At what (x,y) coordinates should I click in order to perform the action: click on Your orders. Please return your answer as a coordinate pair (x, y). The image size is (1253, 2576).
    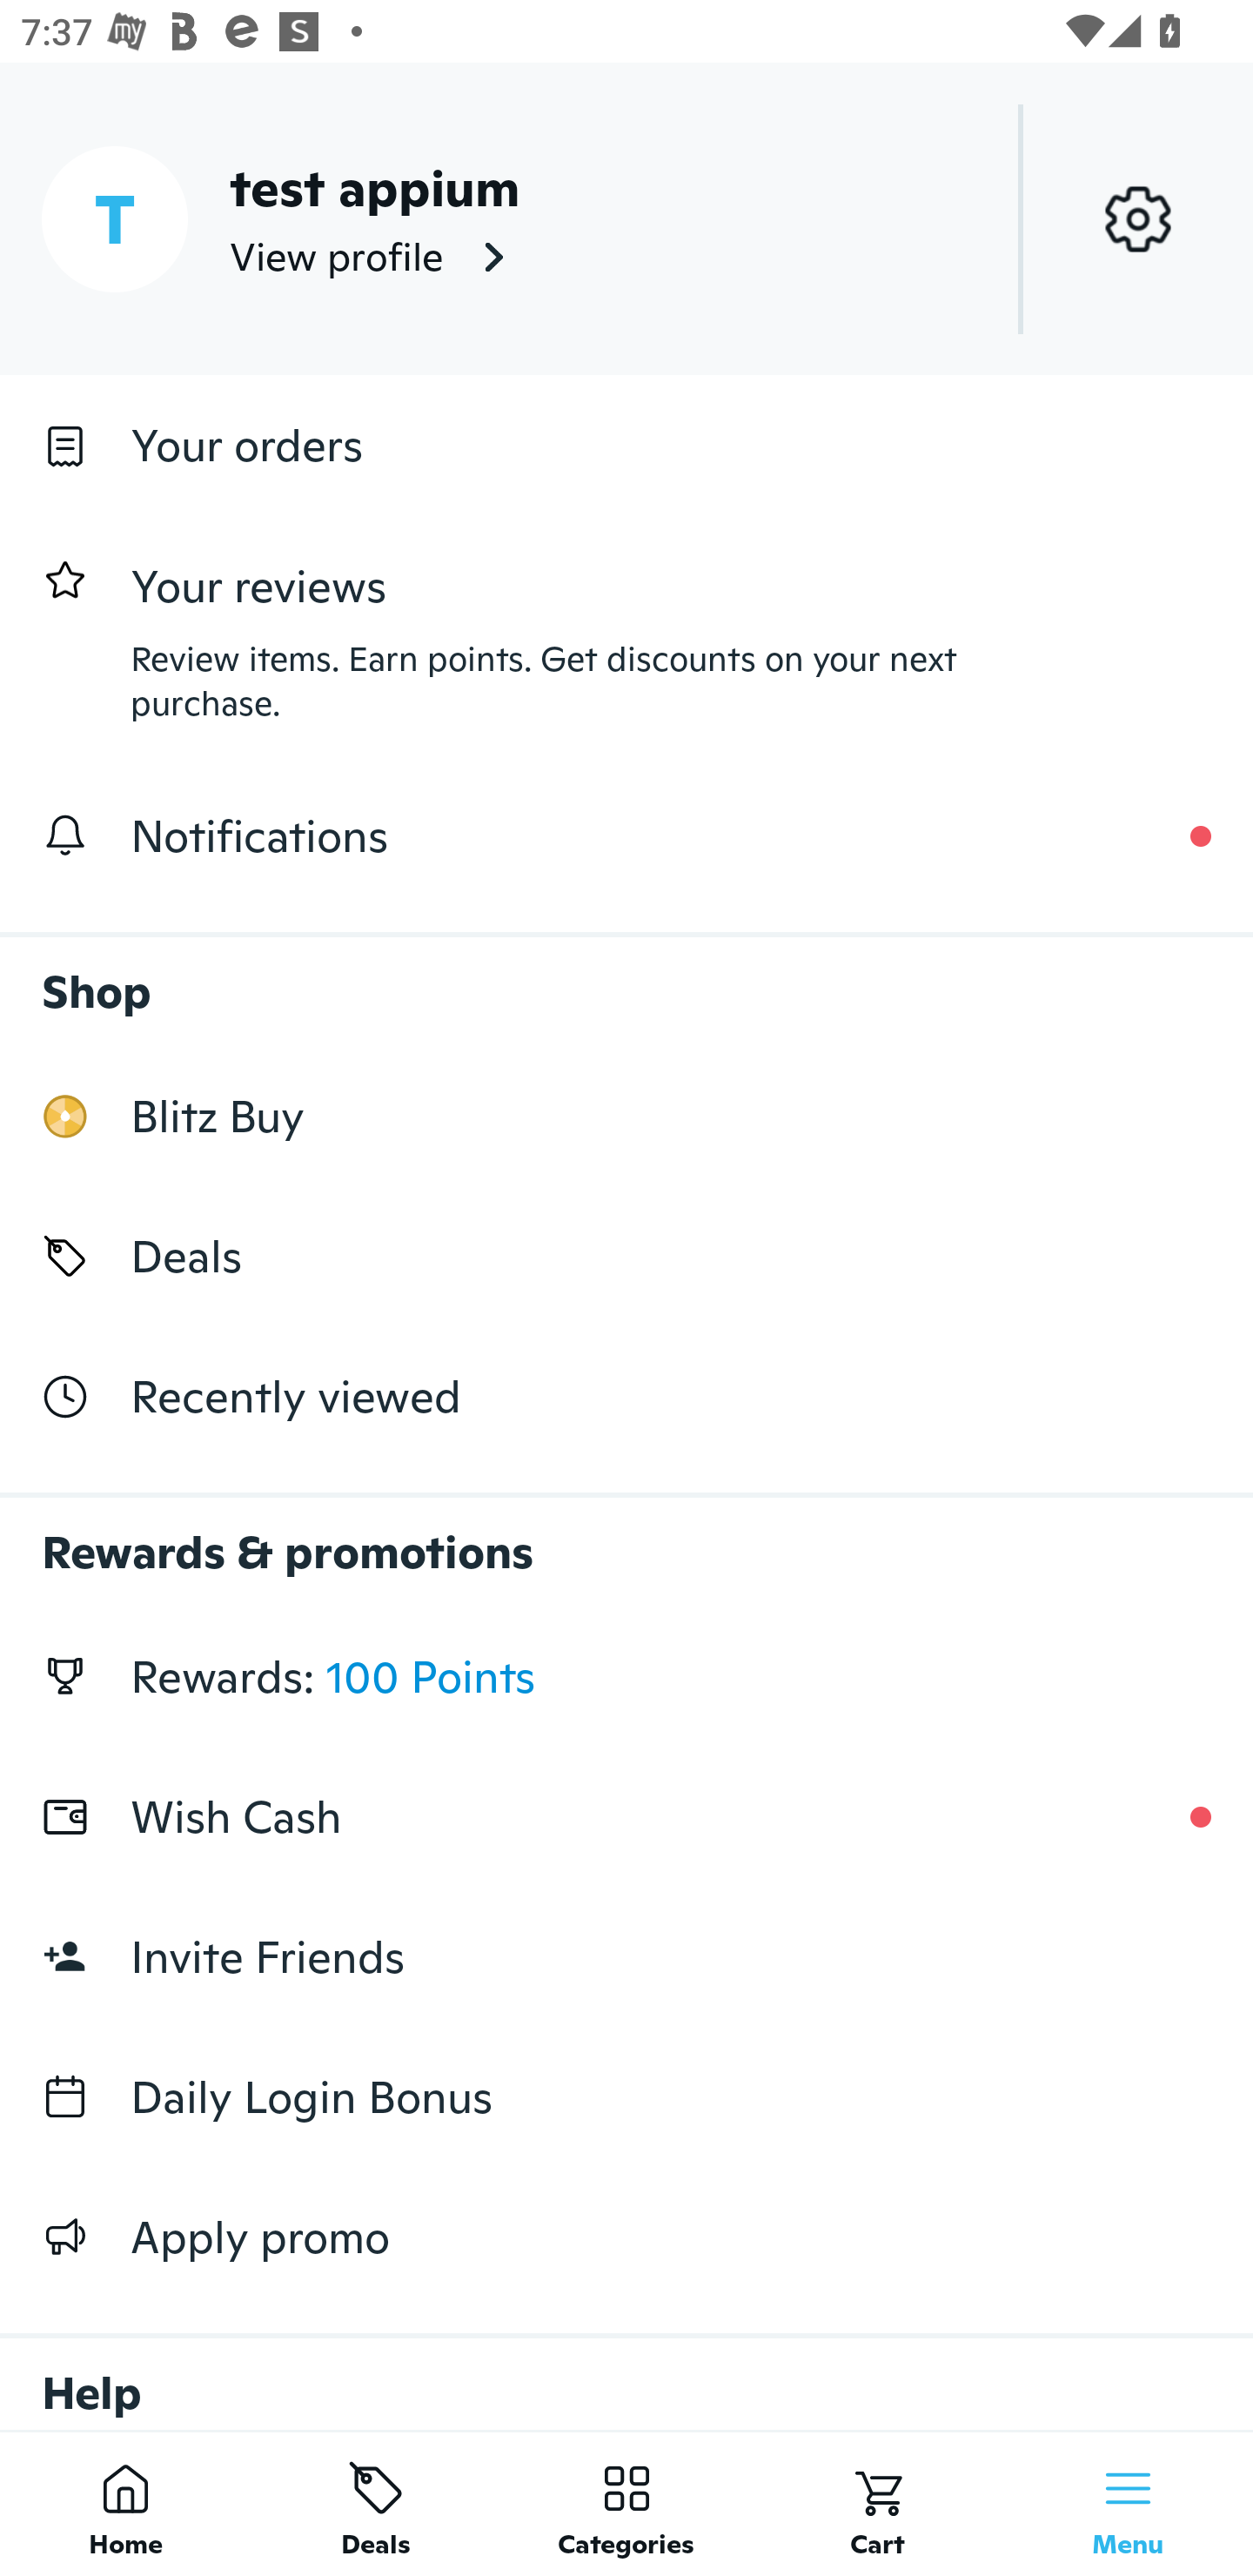
    Looking at the image, I should click on (626, 446).